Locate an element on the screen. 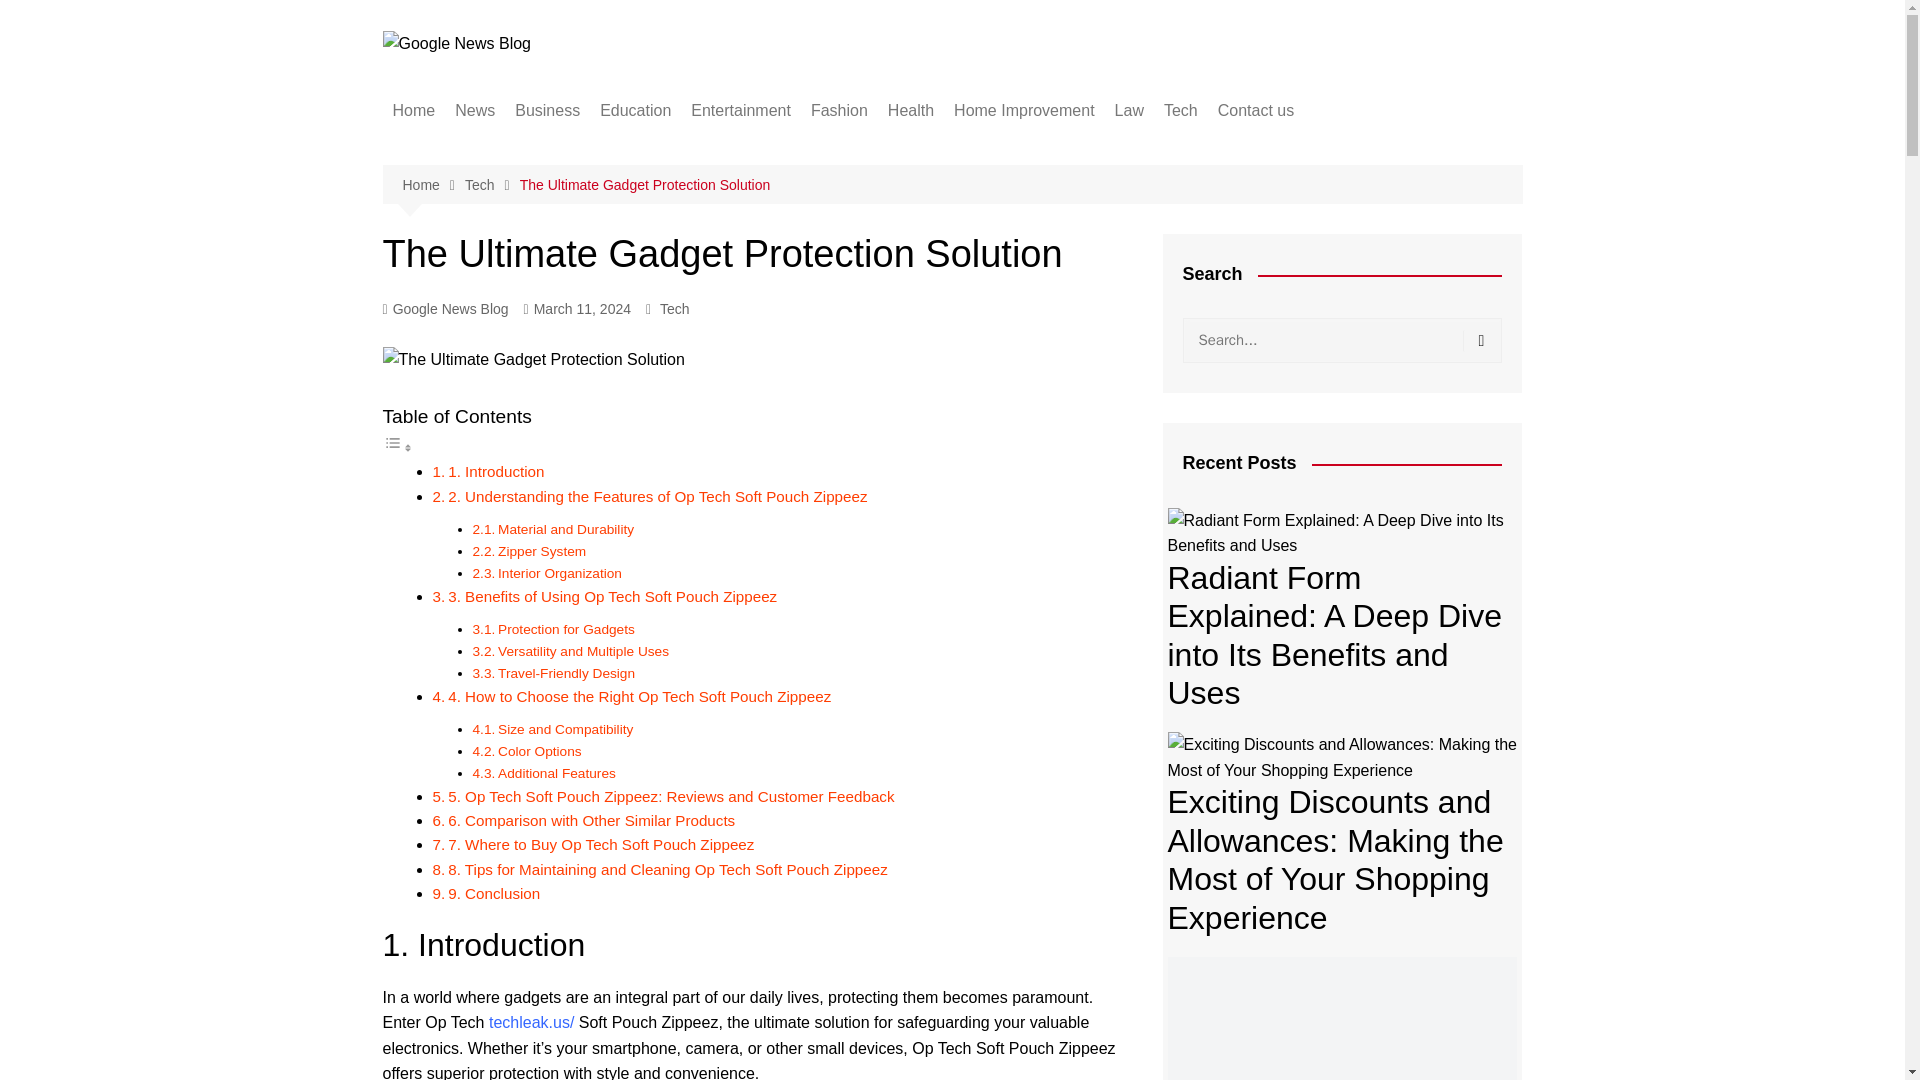  4. How to Choose the Right Op Tech Soft Pouch Zippeez is located at coordinates (639, 696).